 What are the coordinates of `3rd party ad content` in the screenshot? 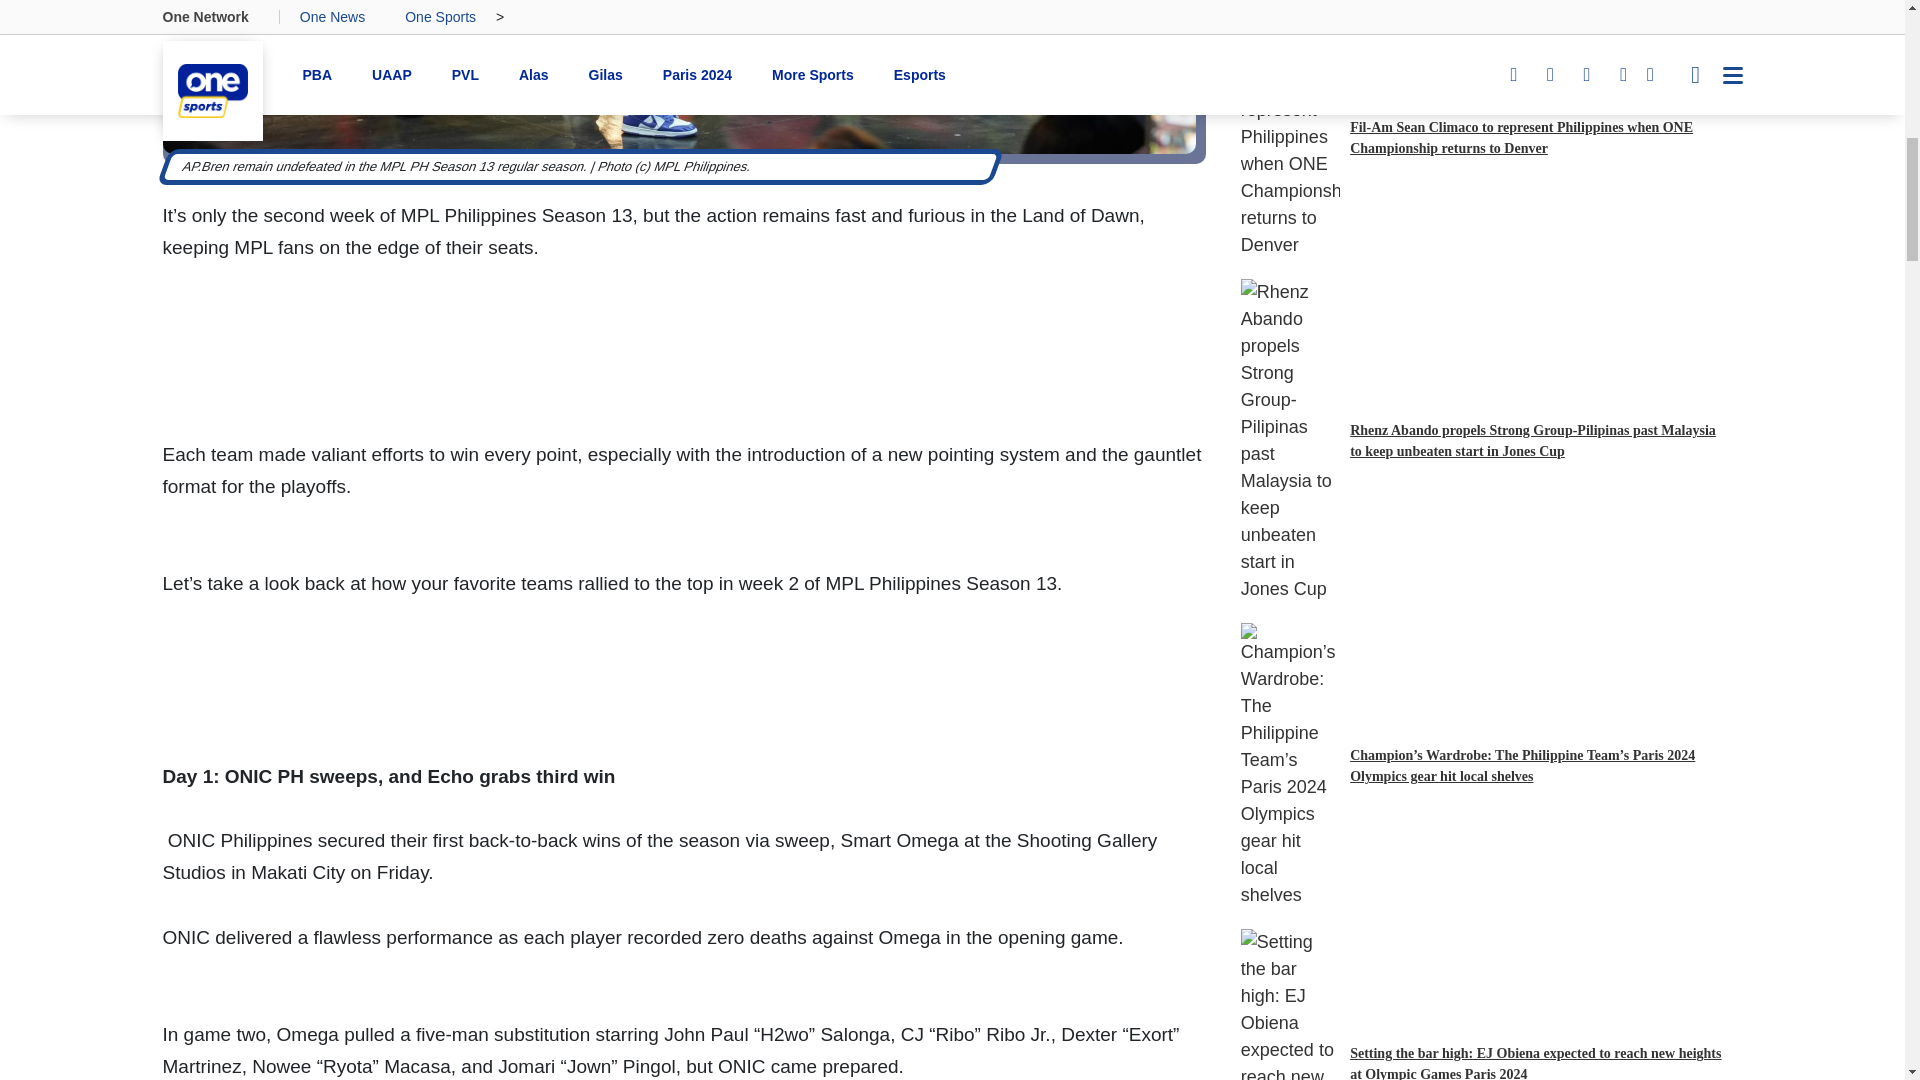 It's located at (684, 393).